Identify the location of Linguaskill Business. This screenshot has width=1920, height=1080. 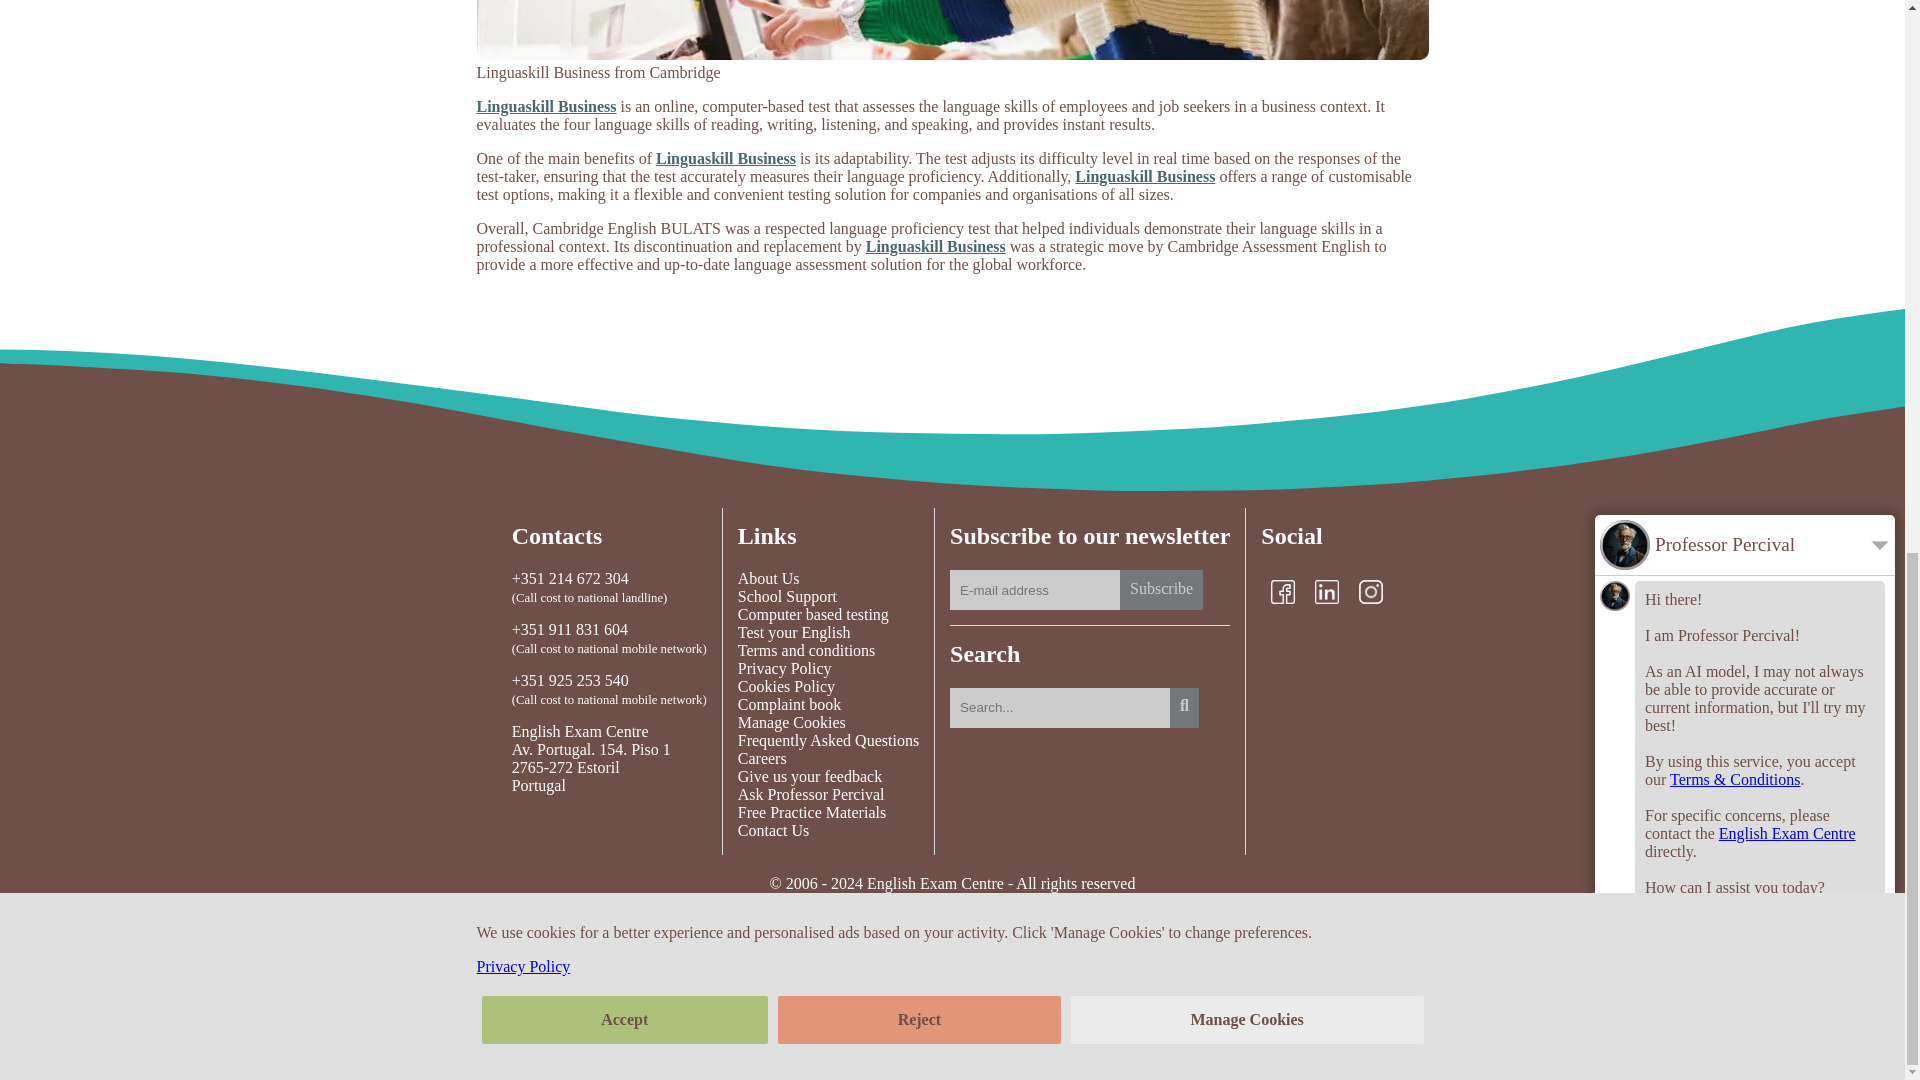
(726, 158).